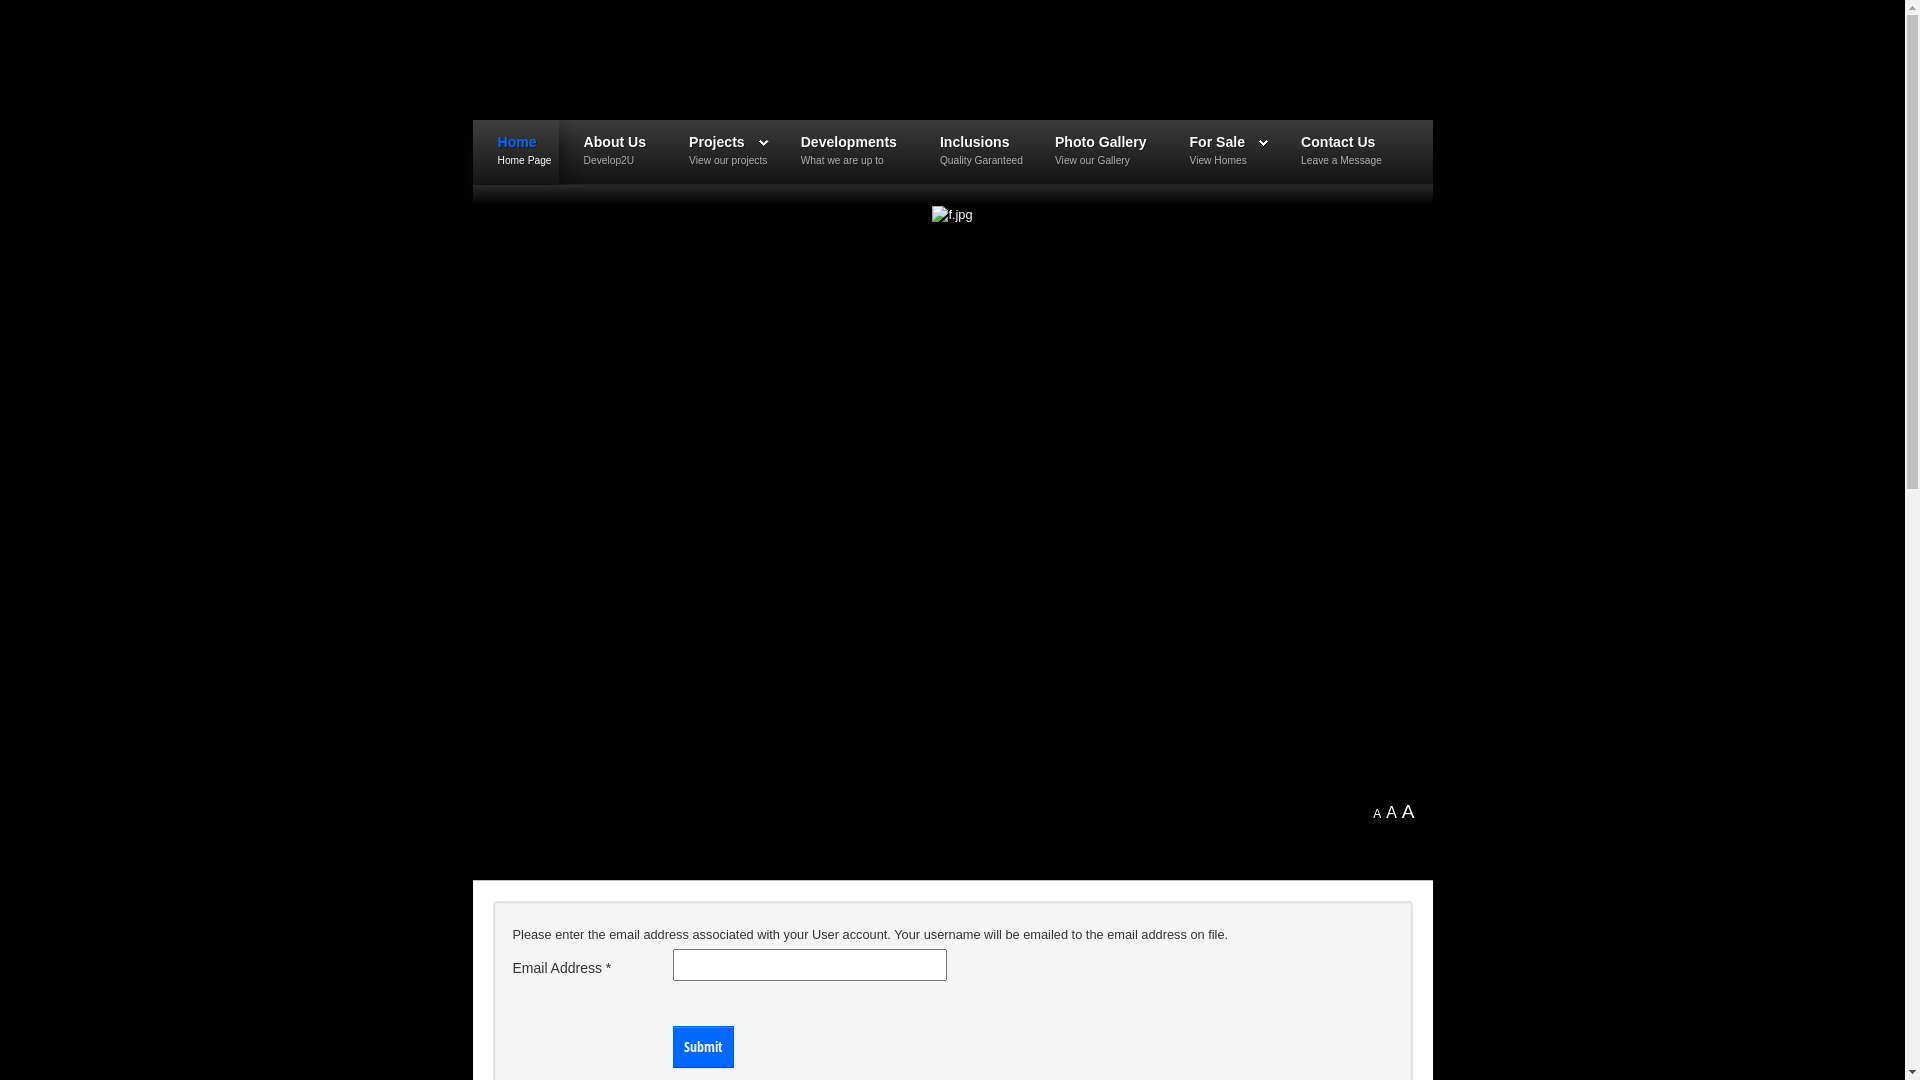 The width and height of the screenshot is (1920, 1080). What do you see at coordinates (518, 142) in the screenshot?
I see `Home` at bounding box center [518, 142].